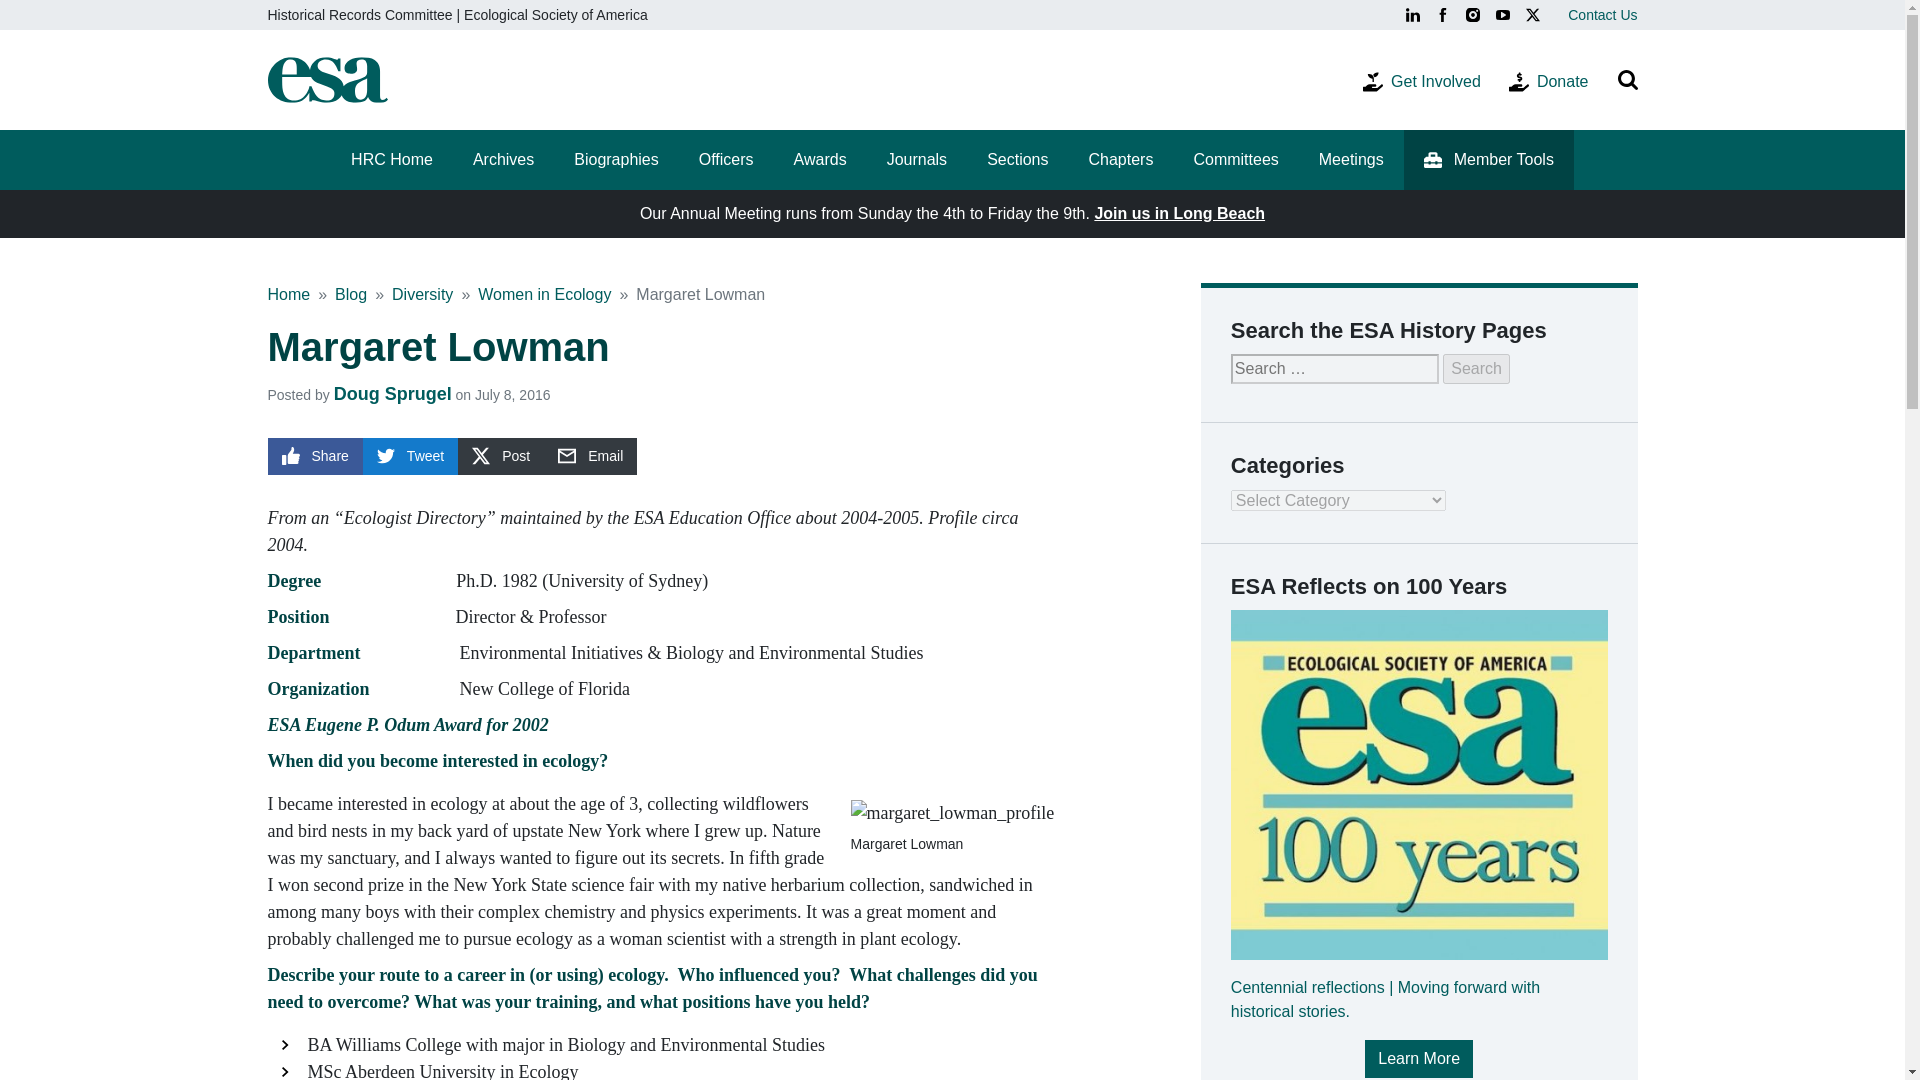 The image size is (1920, 1080). What do you see at coordinates (616, 160) in the screenshot?
I see `Biographies` at bounding box center [616, 160].